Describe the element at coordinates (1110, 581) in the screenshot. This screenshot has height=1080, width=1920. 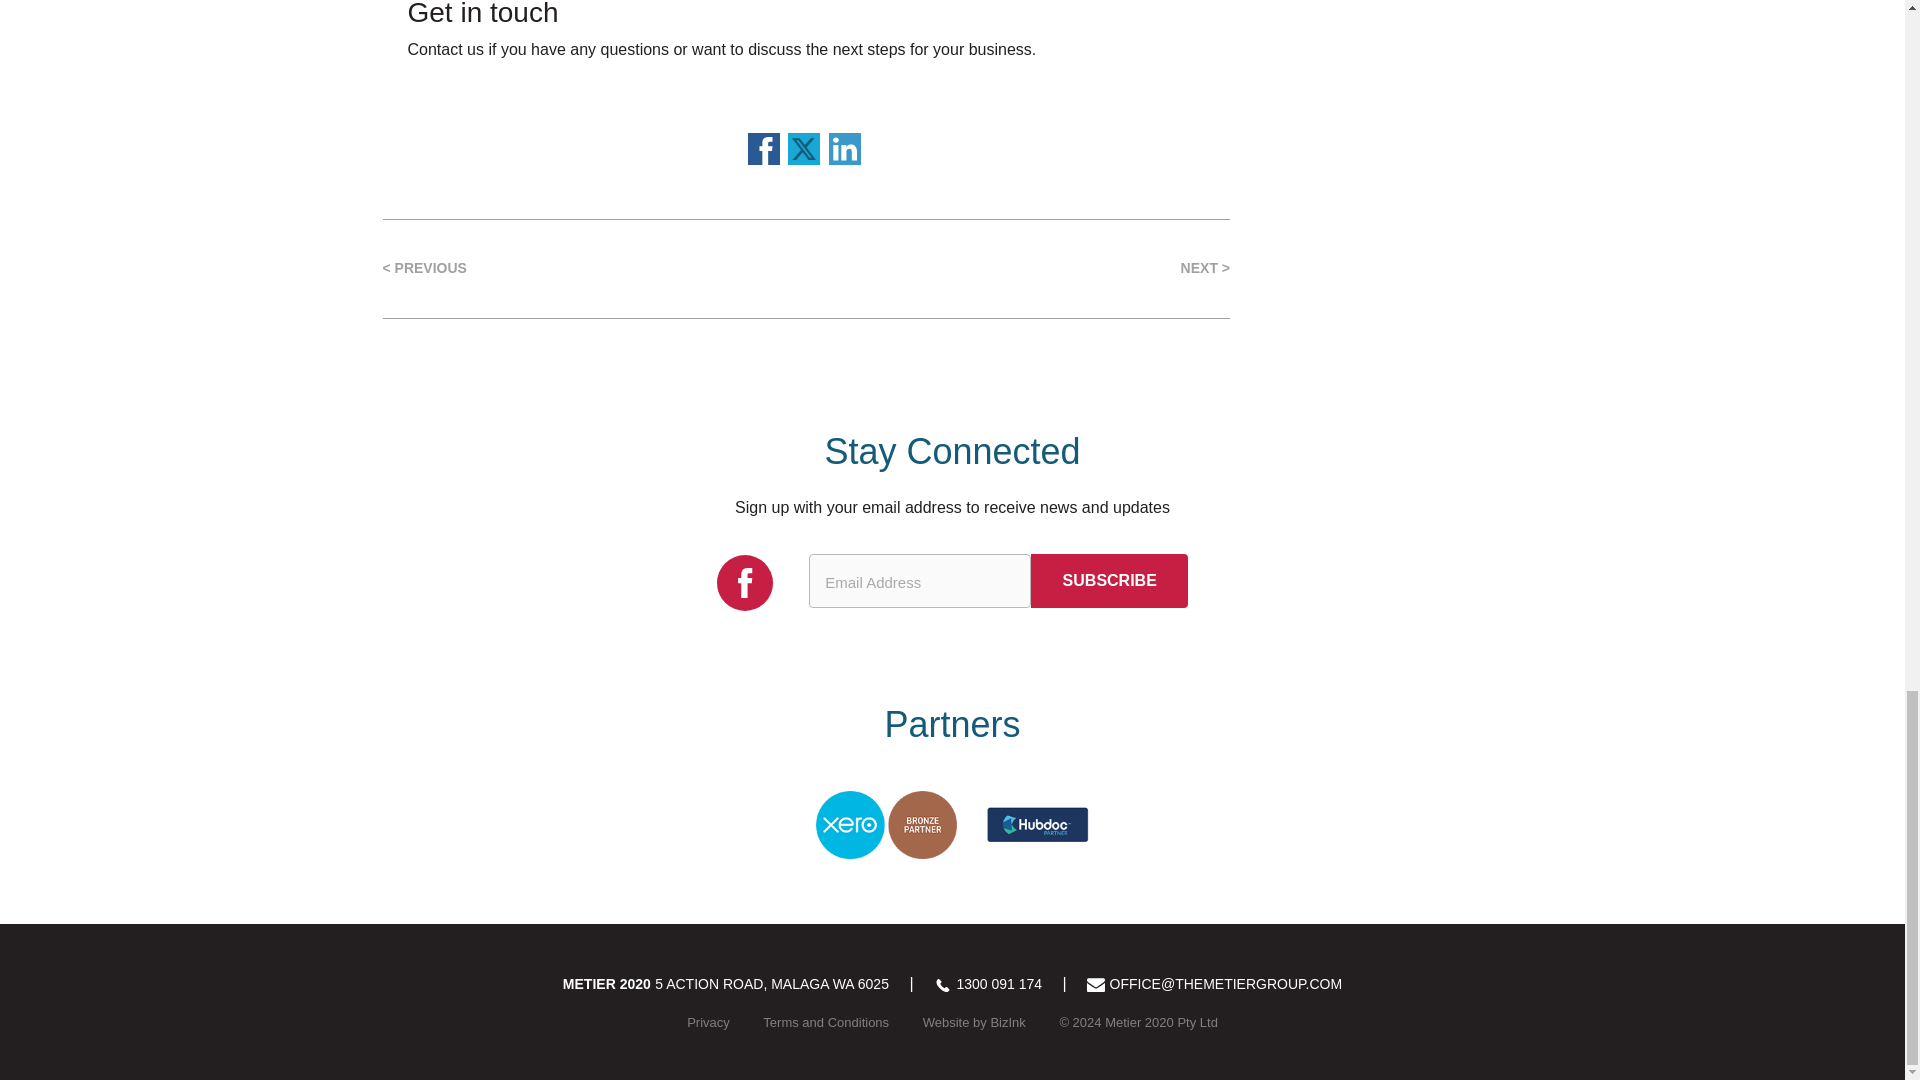
I see `Subscribe` at that location.